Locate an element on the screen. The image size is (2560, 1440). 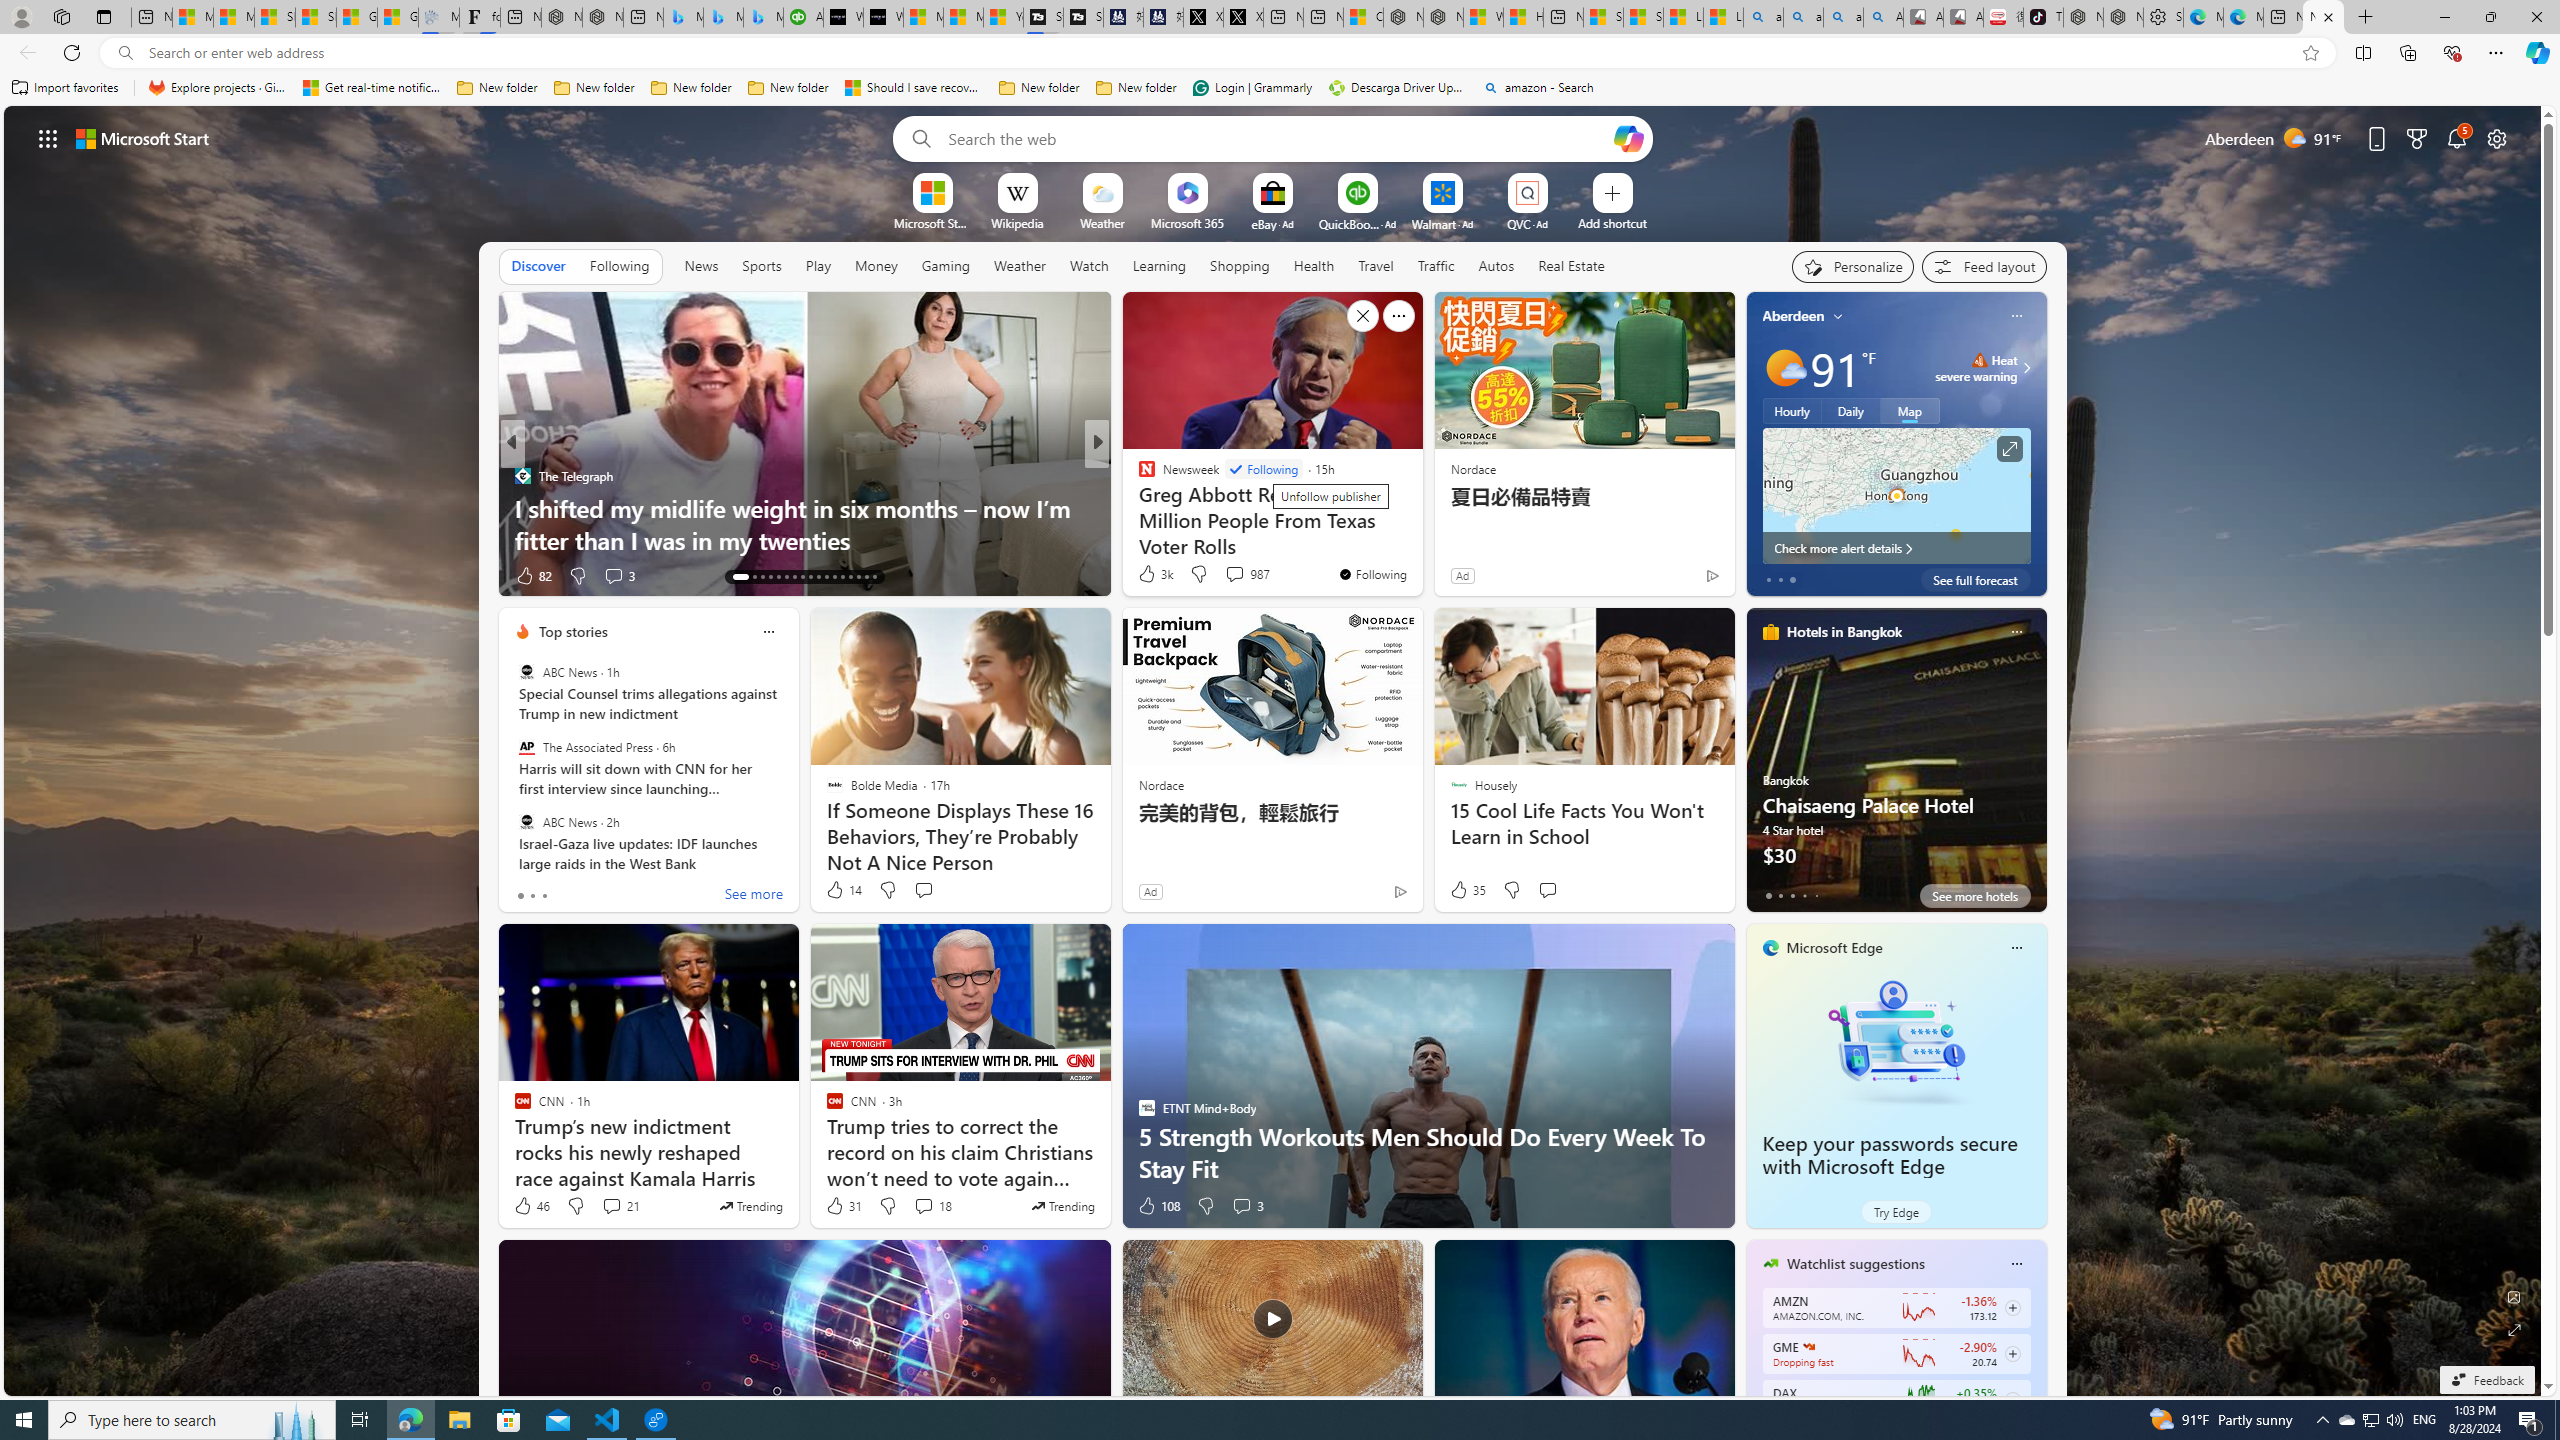
45 Like is located at coordinates (1148, 576).